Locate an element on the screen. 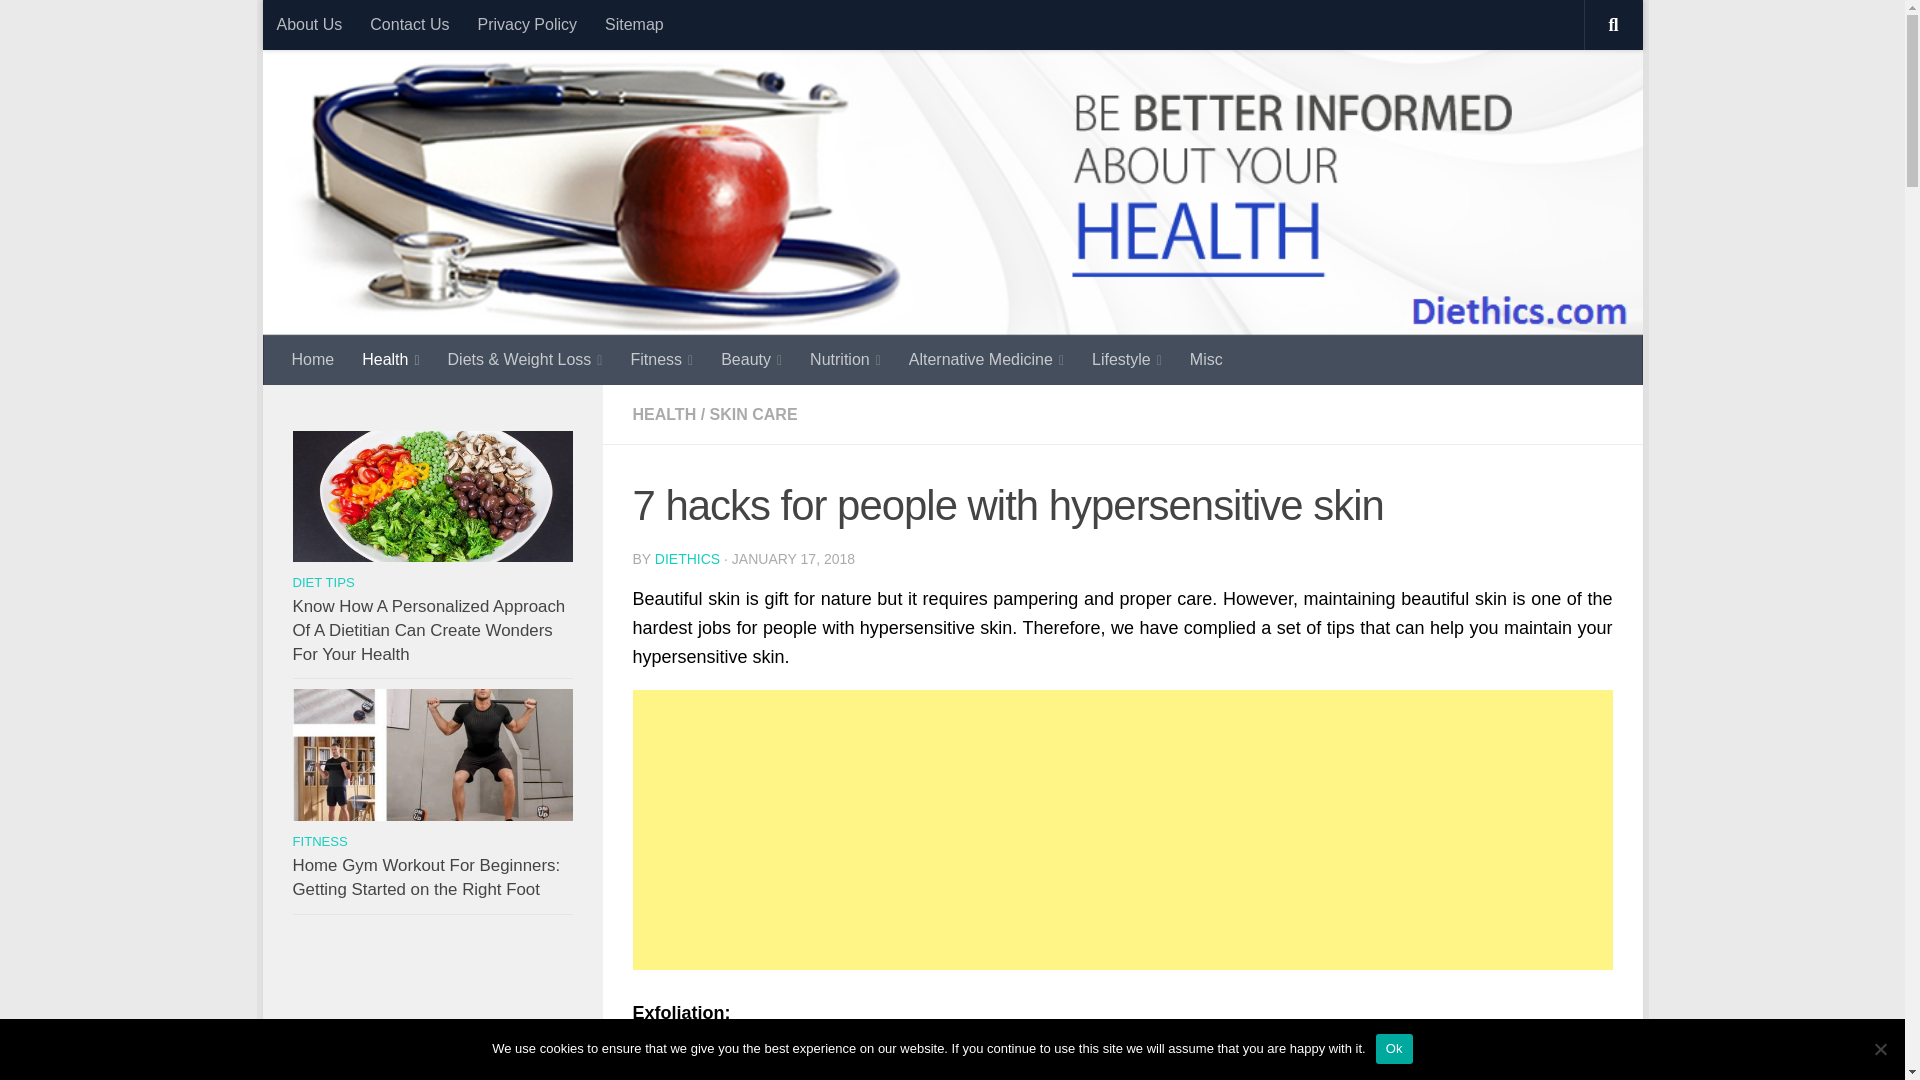 This screenshot has width=1920, height=1080. Skip to content is located at coordinates (347, 27).